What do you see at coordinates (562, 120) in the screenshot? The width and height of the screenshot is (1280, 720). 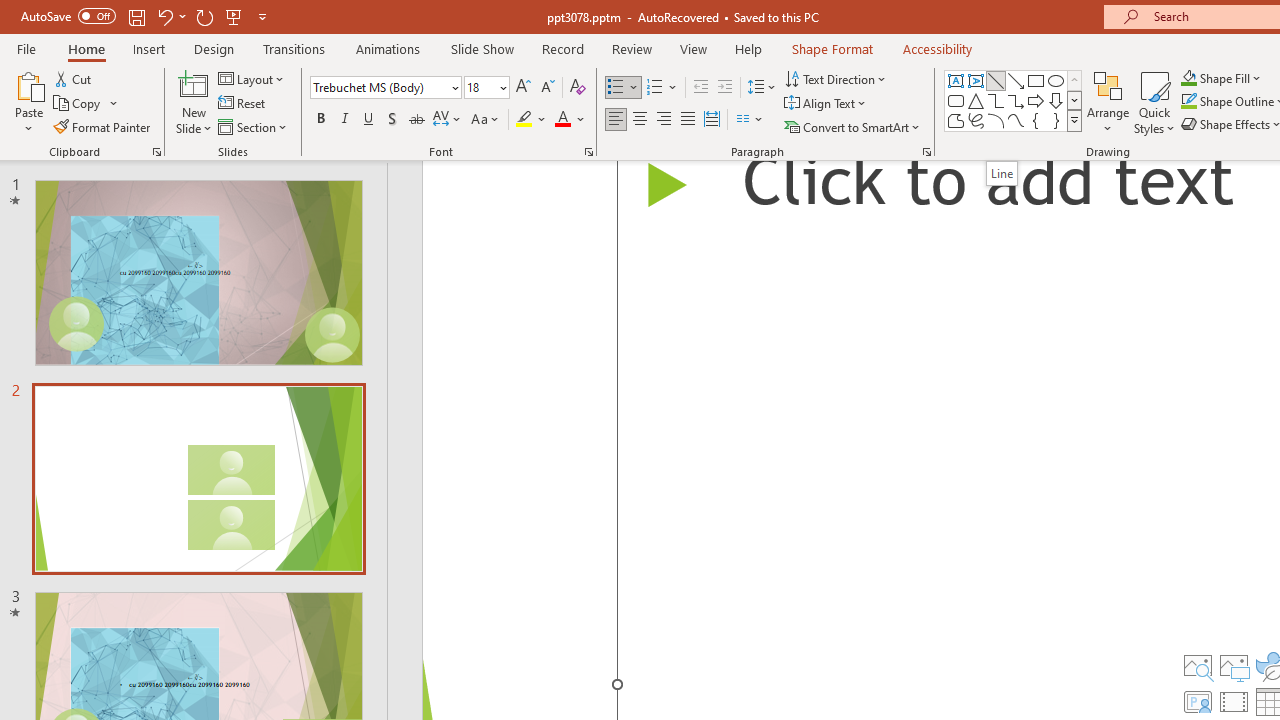 I see `Font Color Red` at bounding box center [562, 120].